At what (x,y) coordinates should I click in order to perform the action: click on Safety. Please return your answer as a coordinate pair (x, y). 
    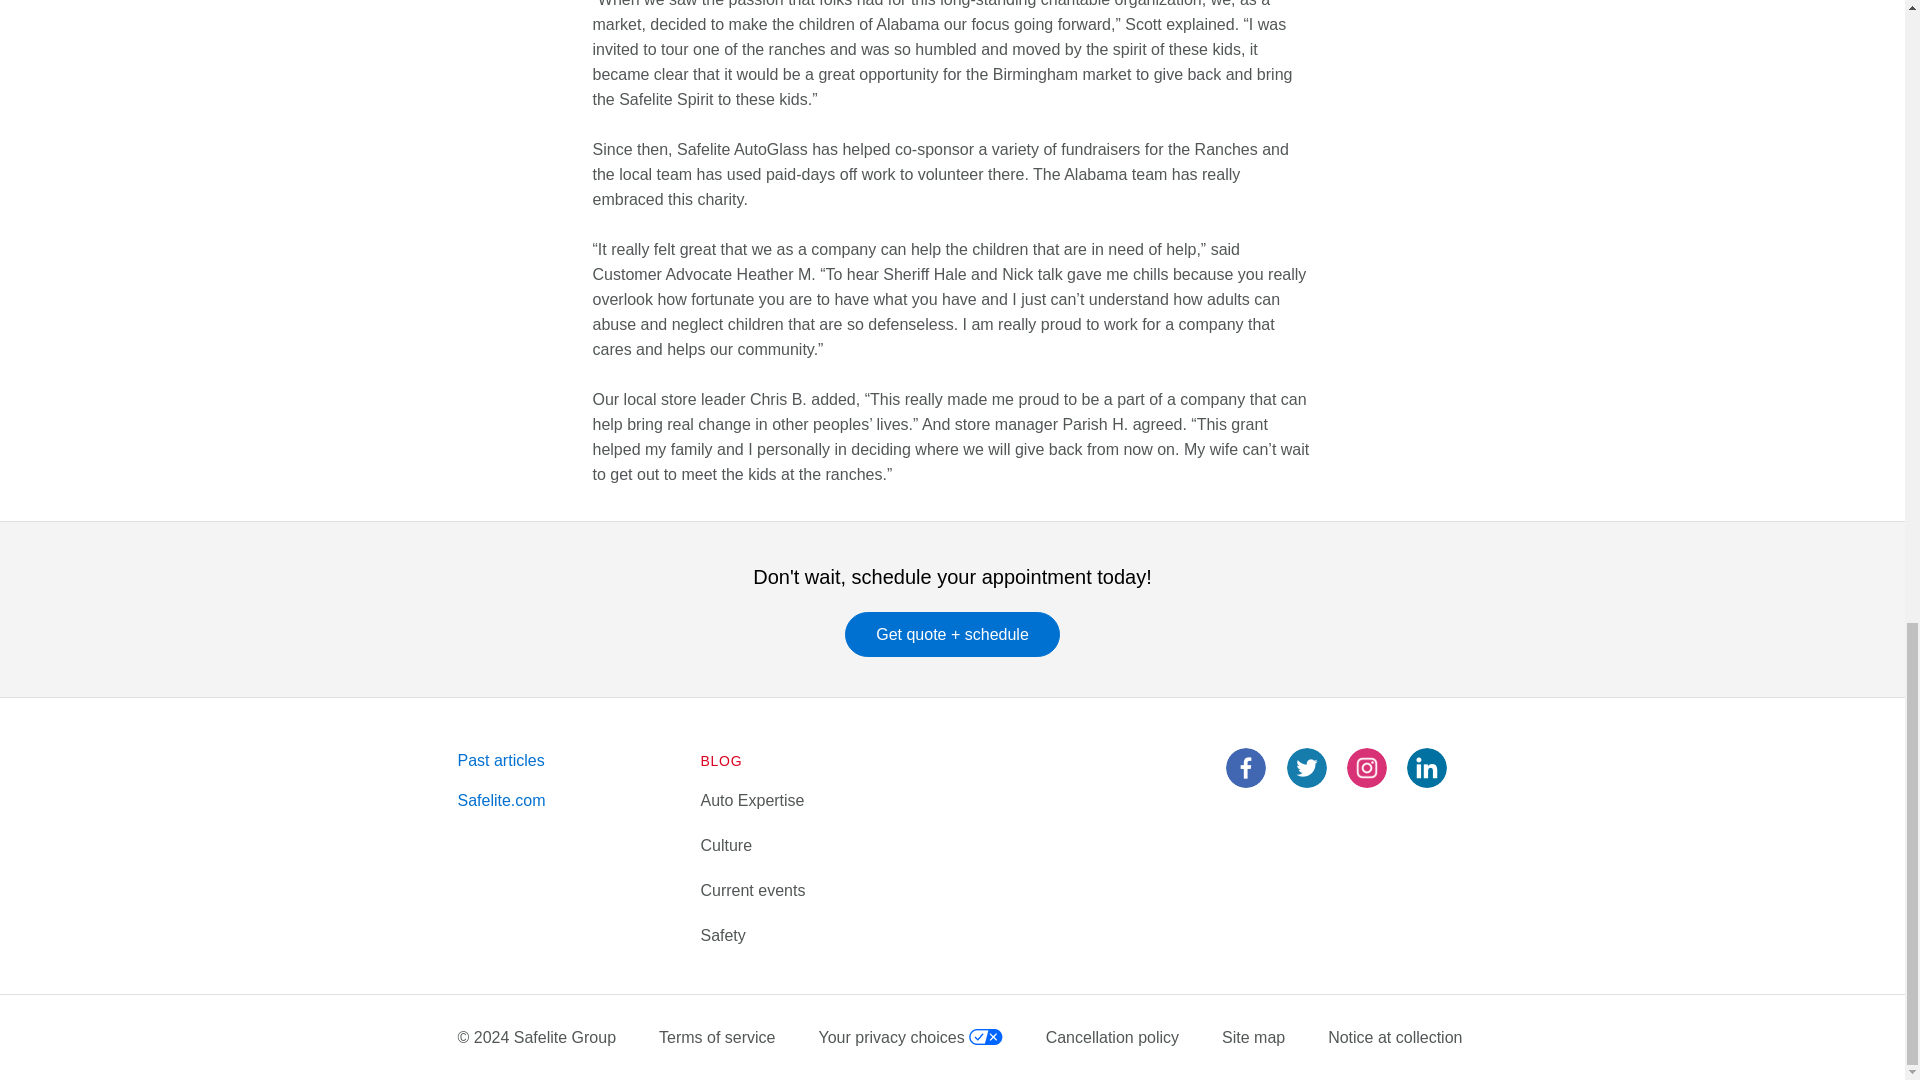
    Looking at the image, I should click on (722, 934).